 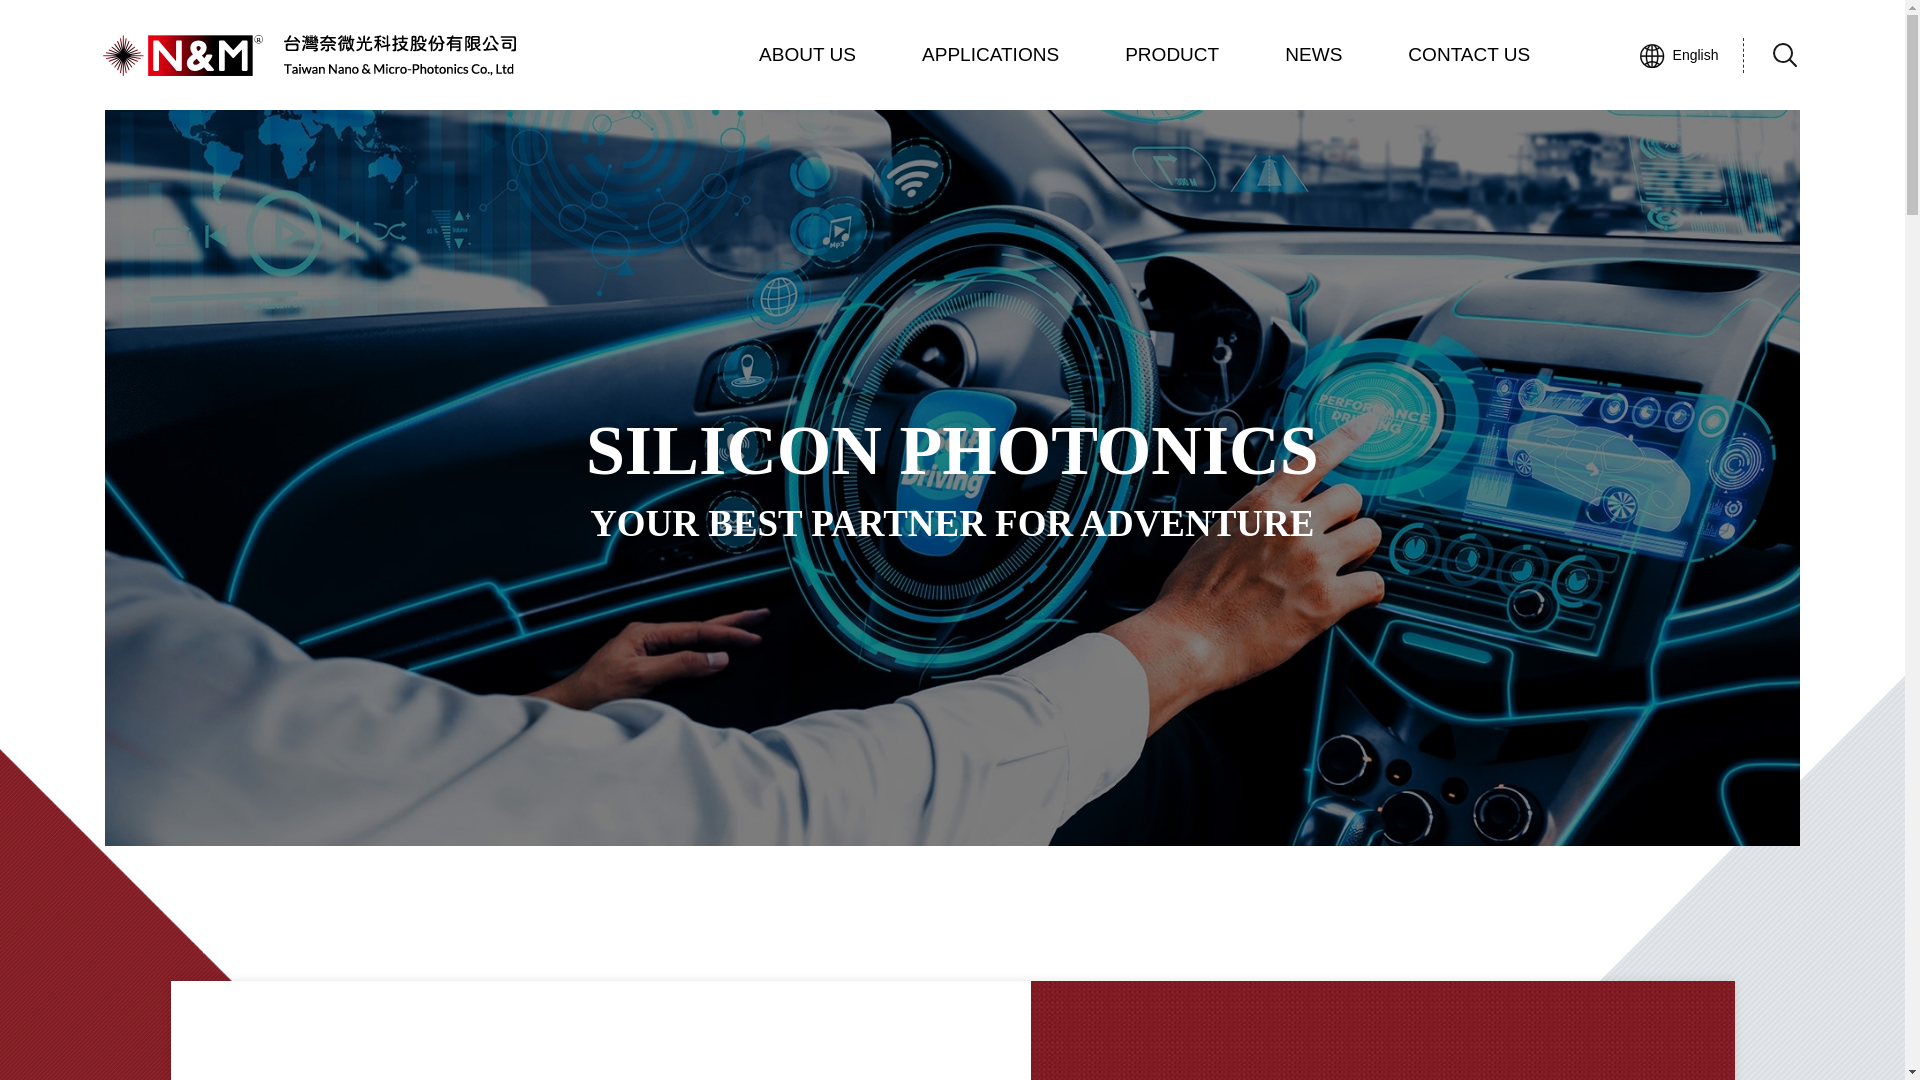 What do you see at coordinates (1313, 55) in the screenshot?
I see `CONTACT US` at bounding box center [1313, 55].